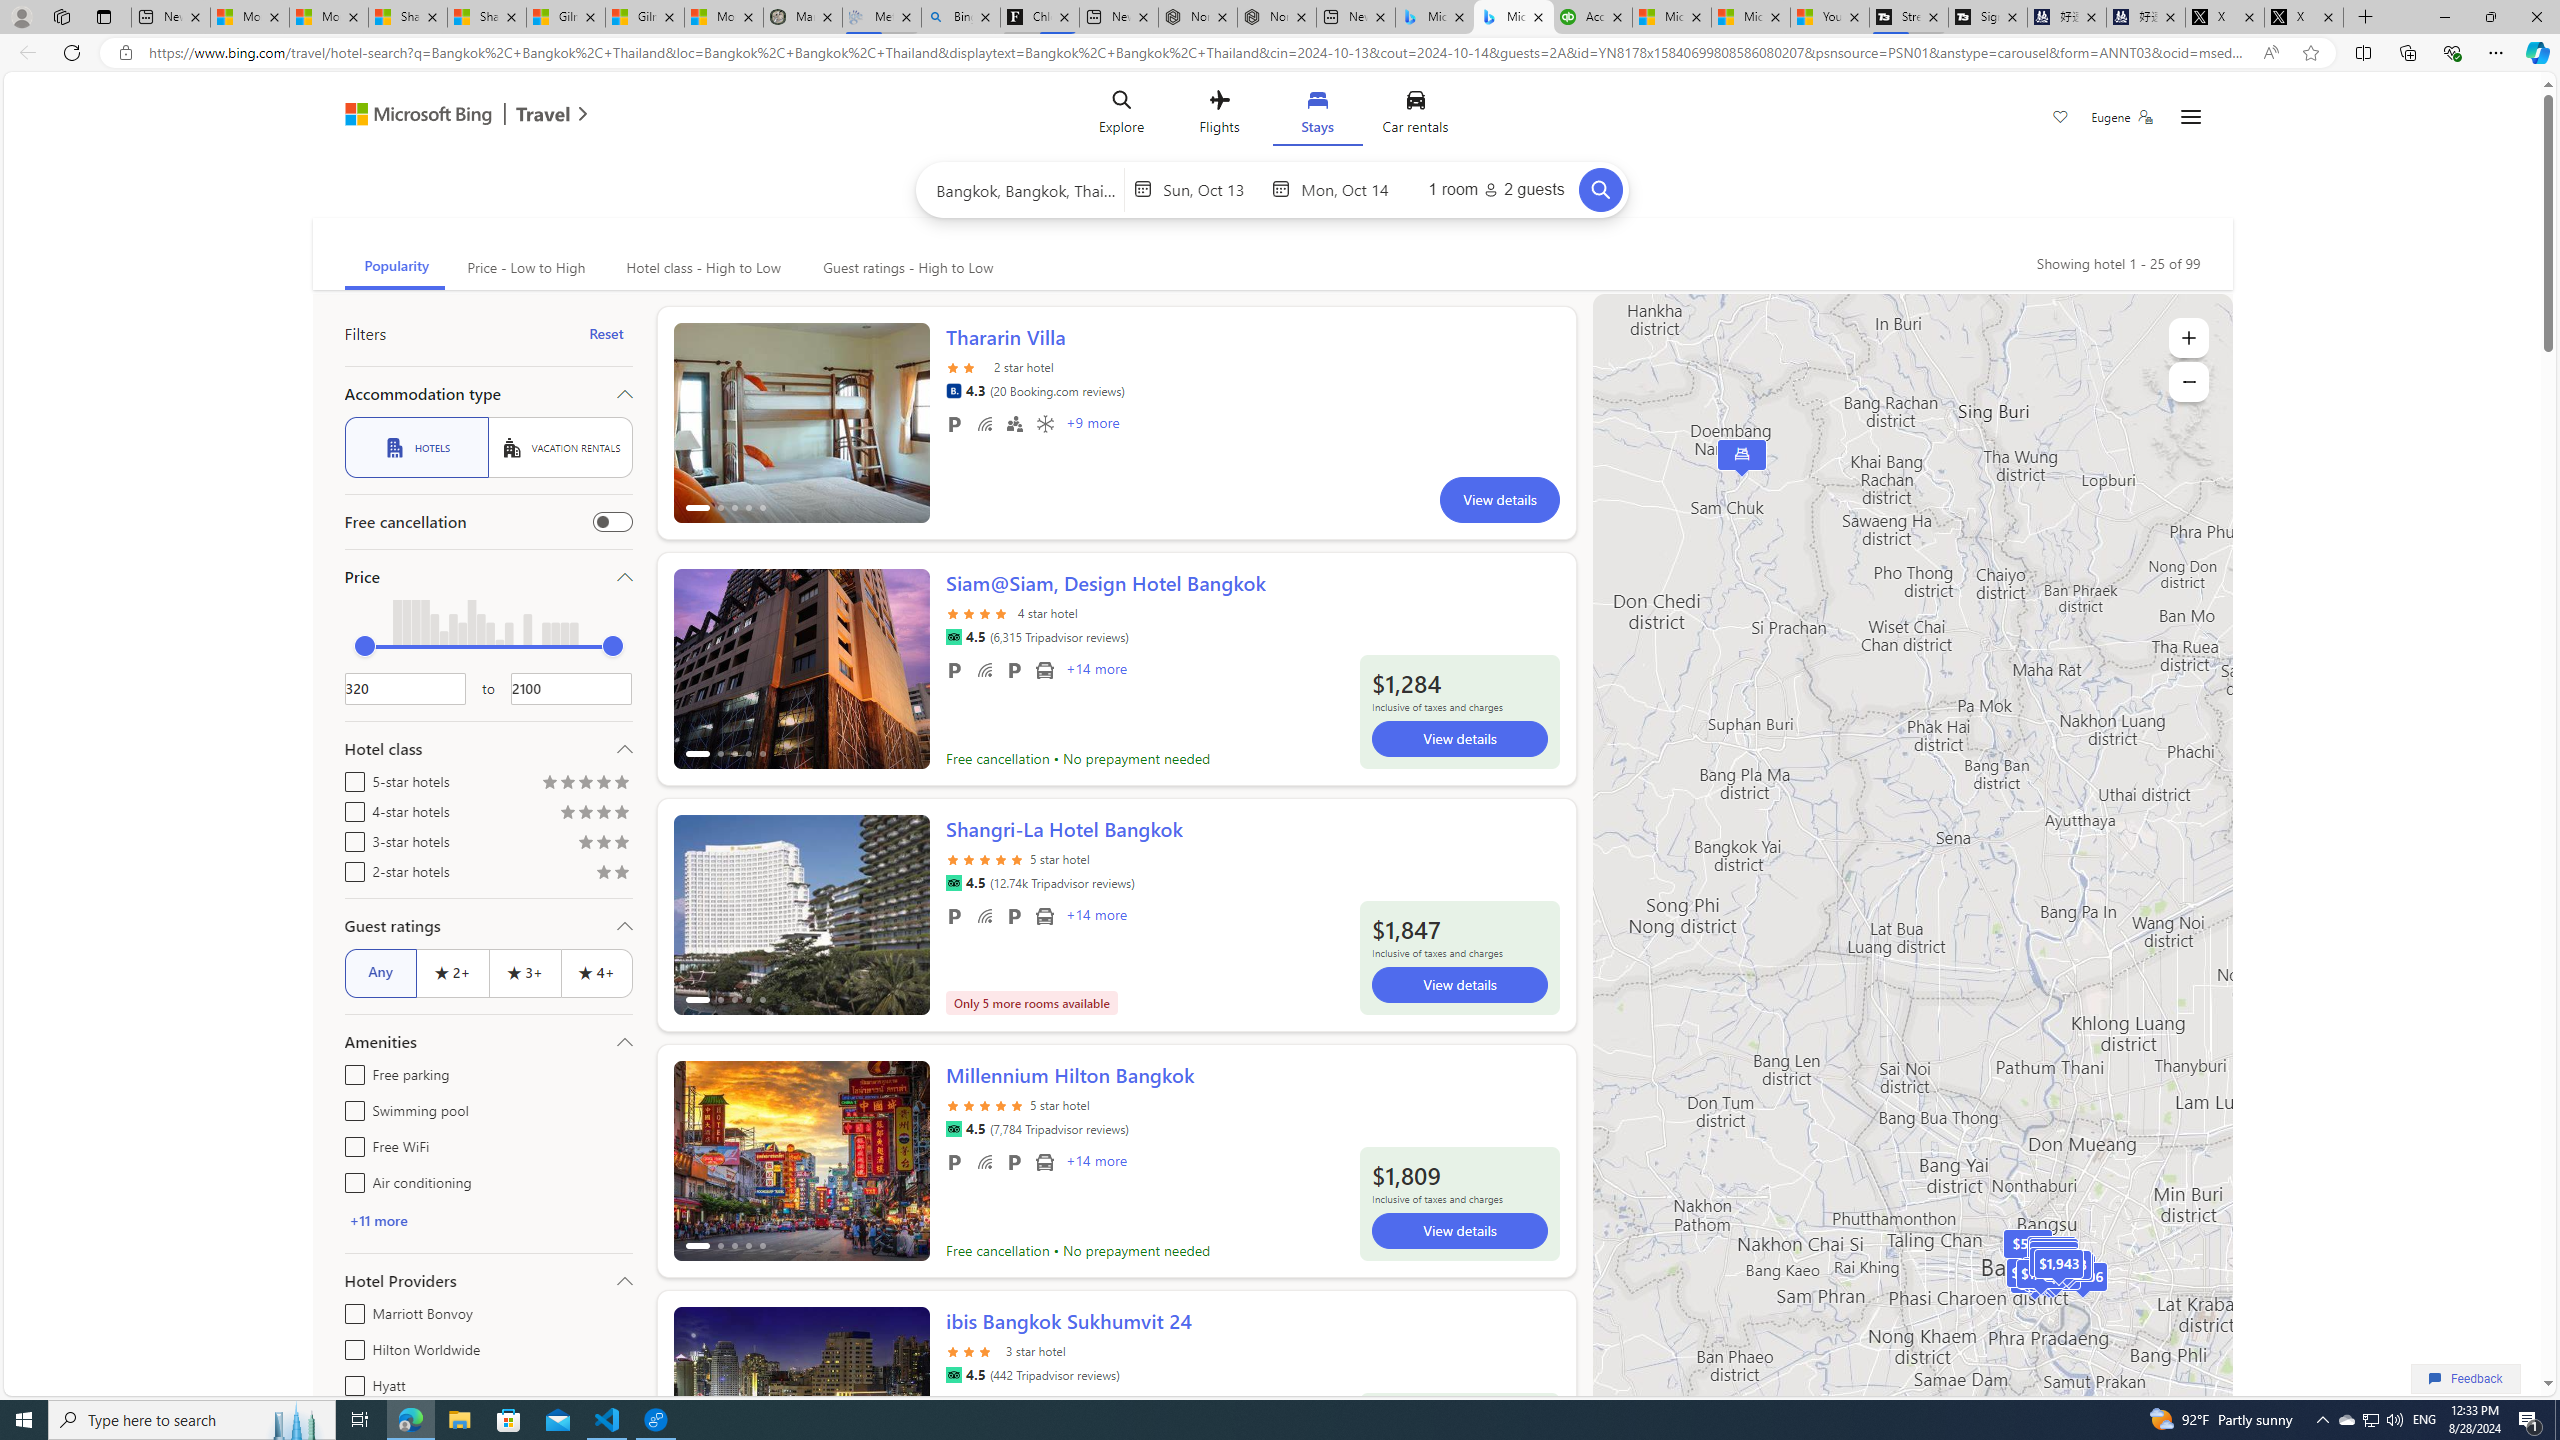 This screenshot has width=2560, height=1440. Describe the element at coordinates (2304, 17) in the screenshot. I see `X` at that location.